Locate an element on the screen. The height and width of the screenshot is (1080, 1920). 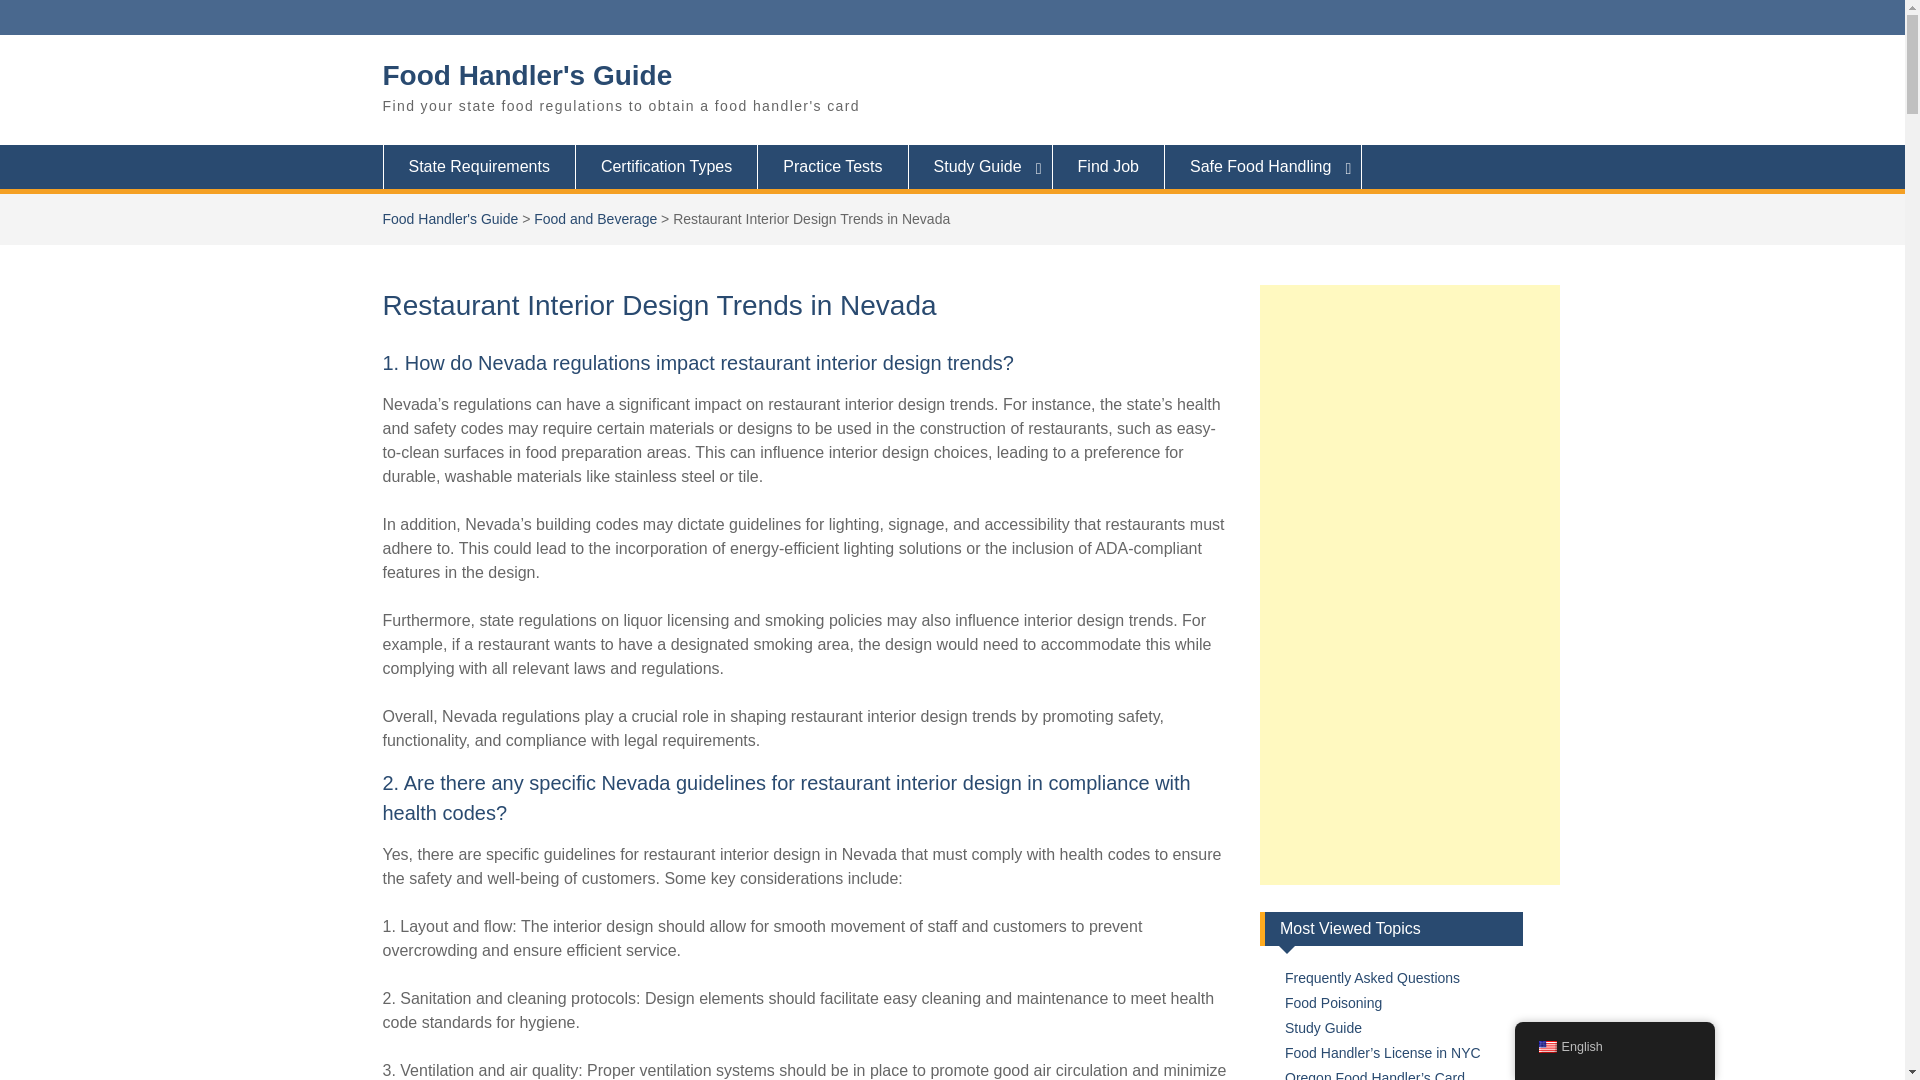
Find Job is located at coordinates (1108, 166).